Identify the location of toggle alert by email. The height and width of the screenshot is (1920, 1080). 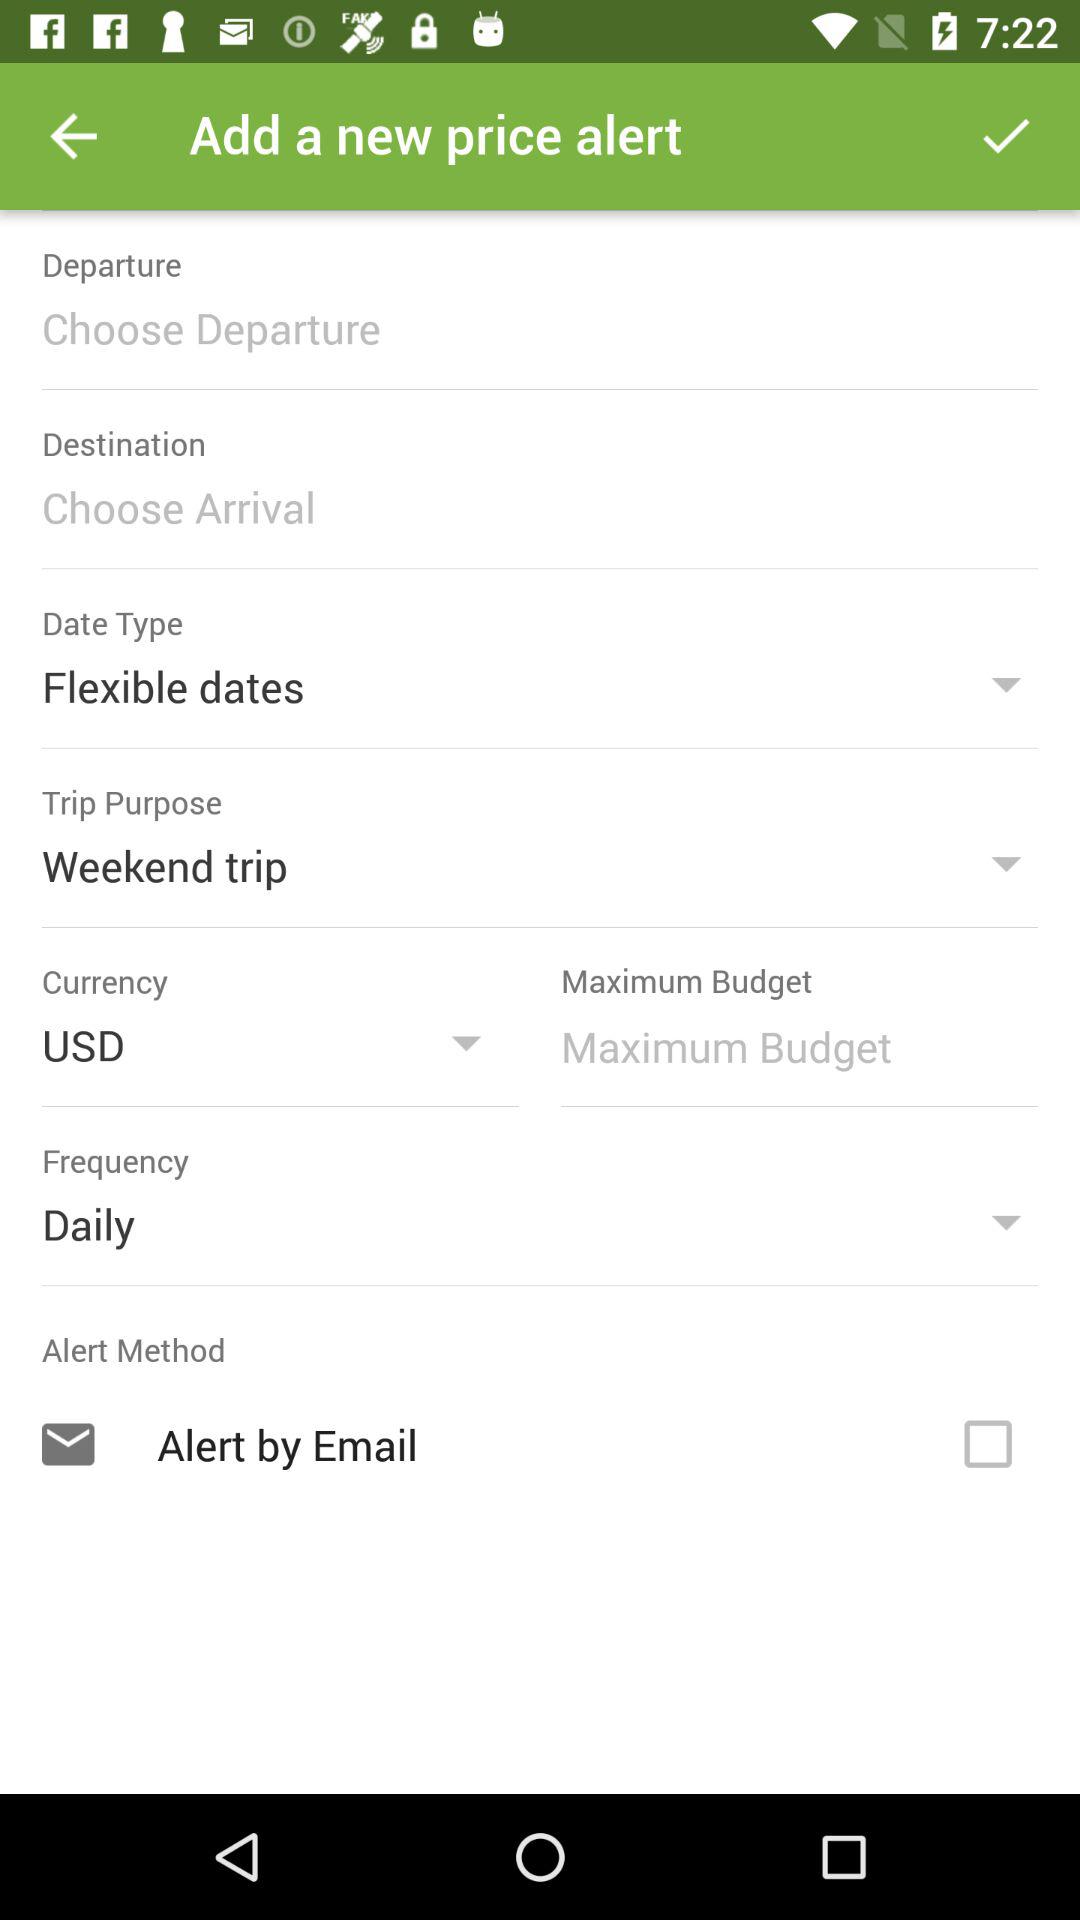
(988, 1444).